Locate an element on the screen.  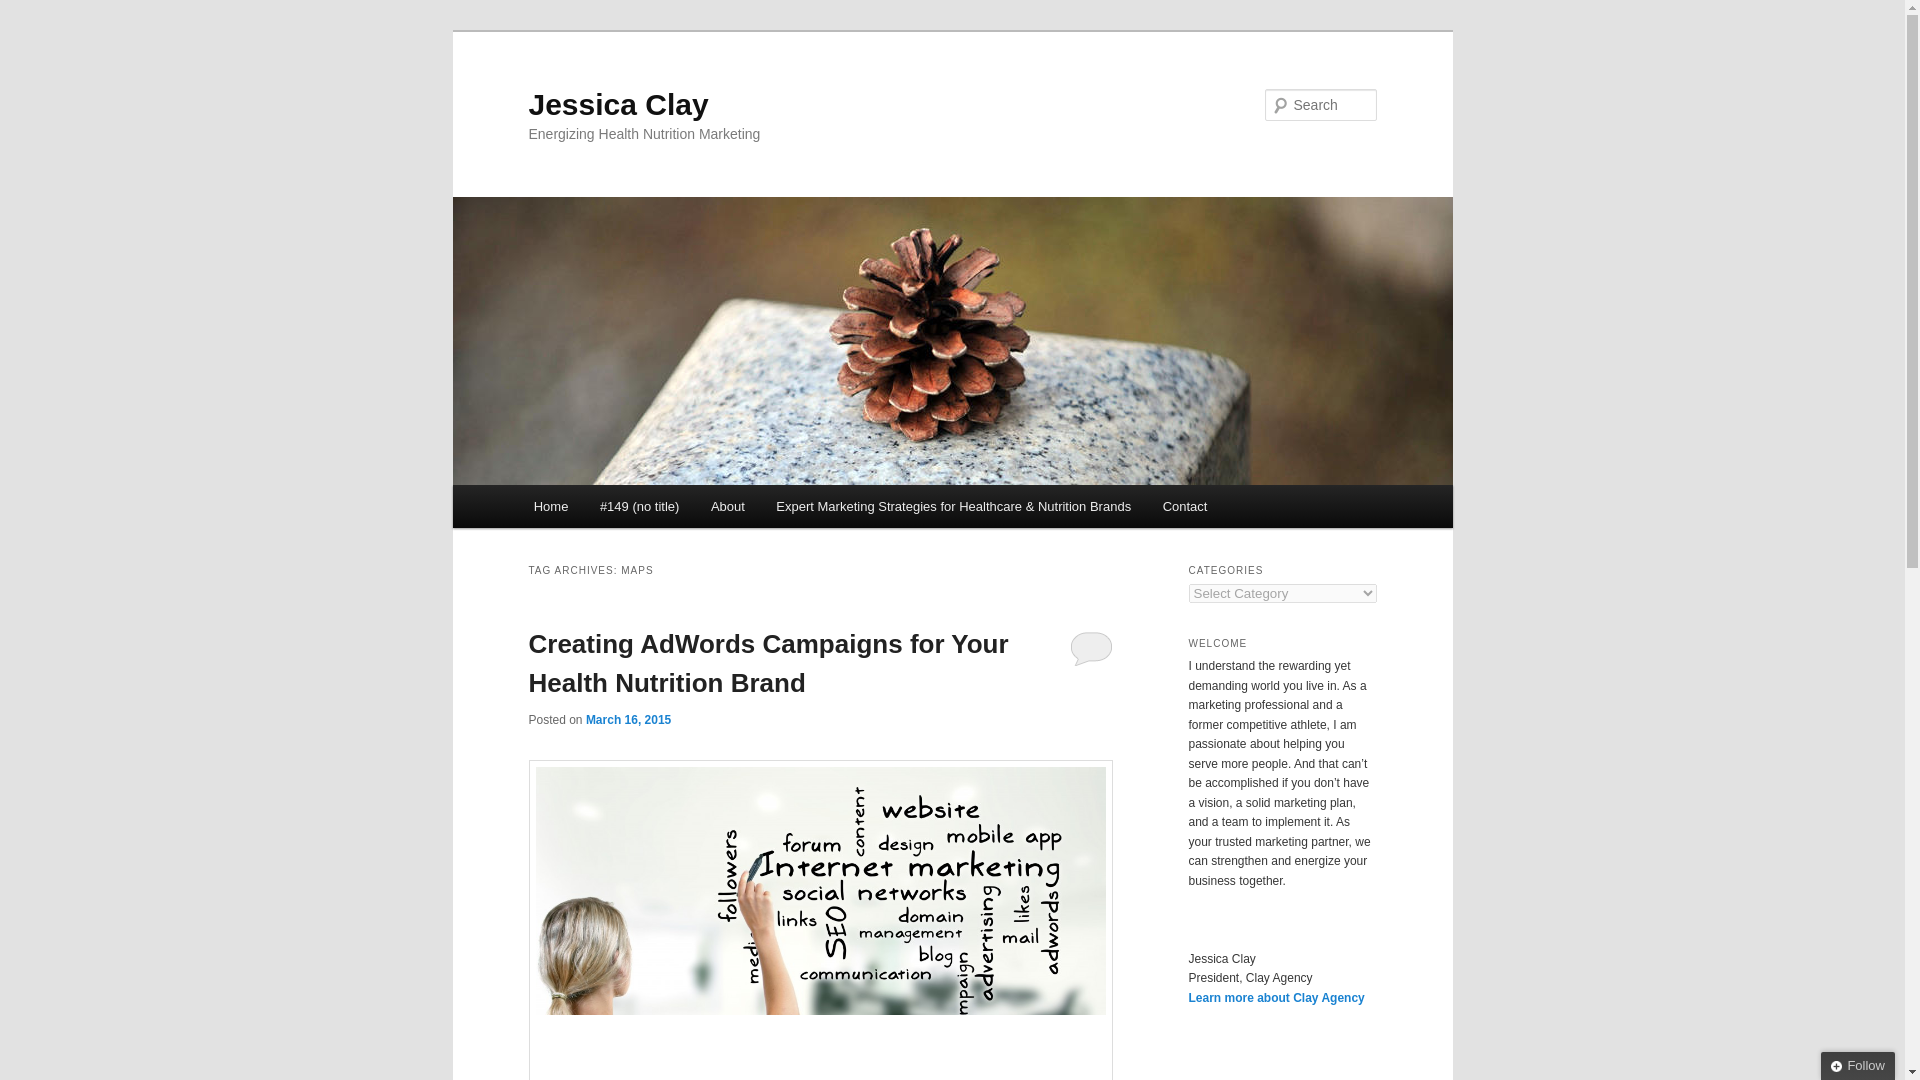
Contact is located at coordinates (1184, 506).